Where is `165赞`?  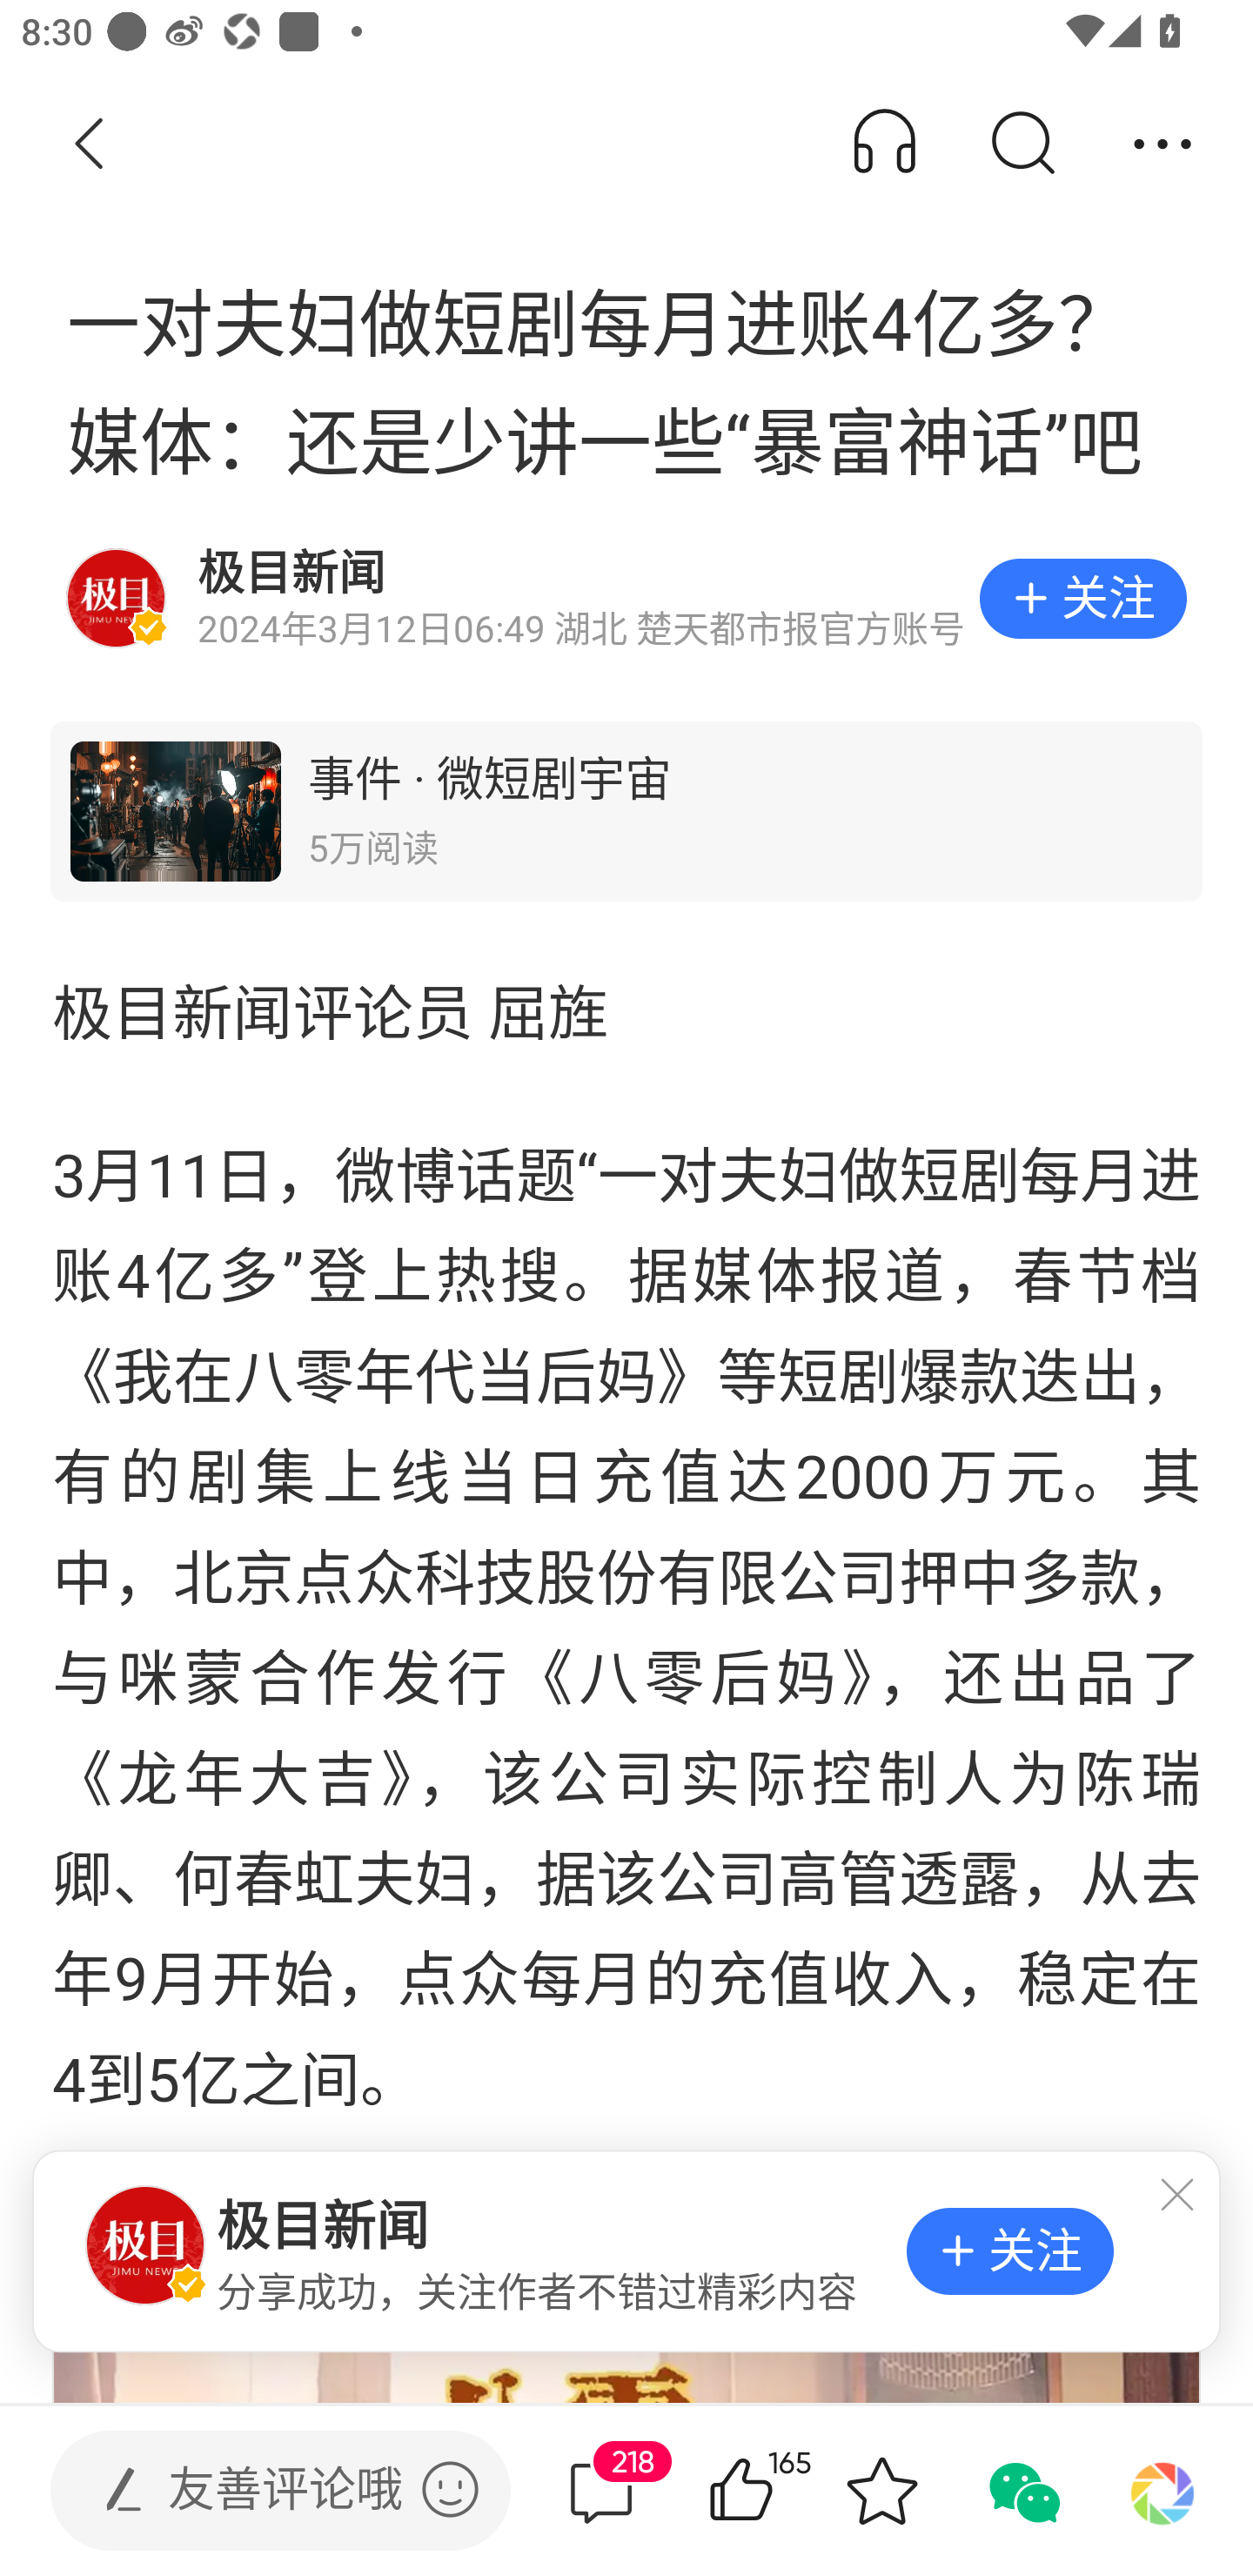
165赞 is located at coordinates (783, 2491).